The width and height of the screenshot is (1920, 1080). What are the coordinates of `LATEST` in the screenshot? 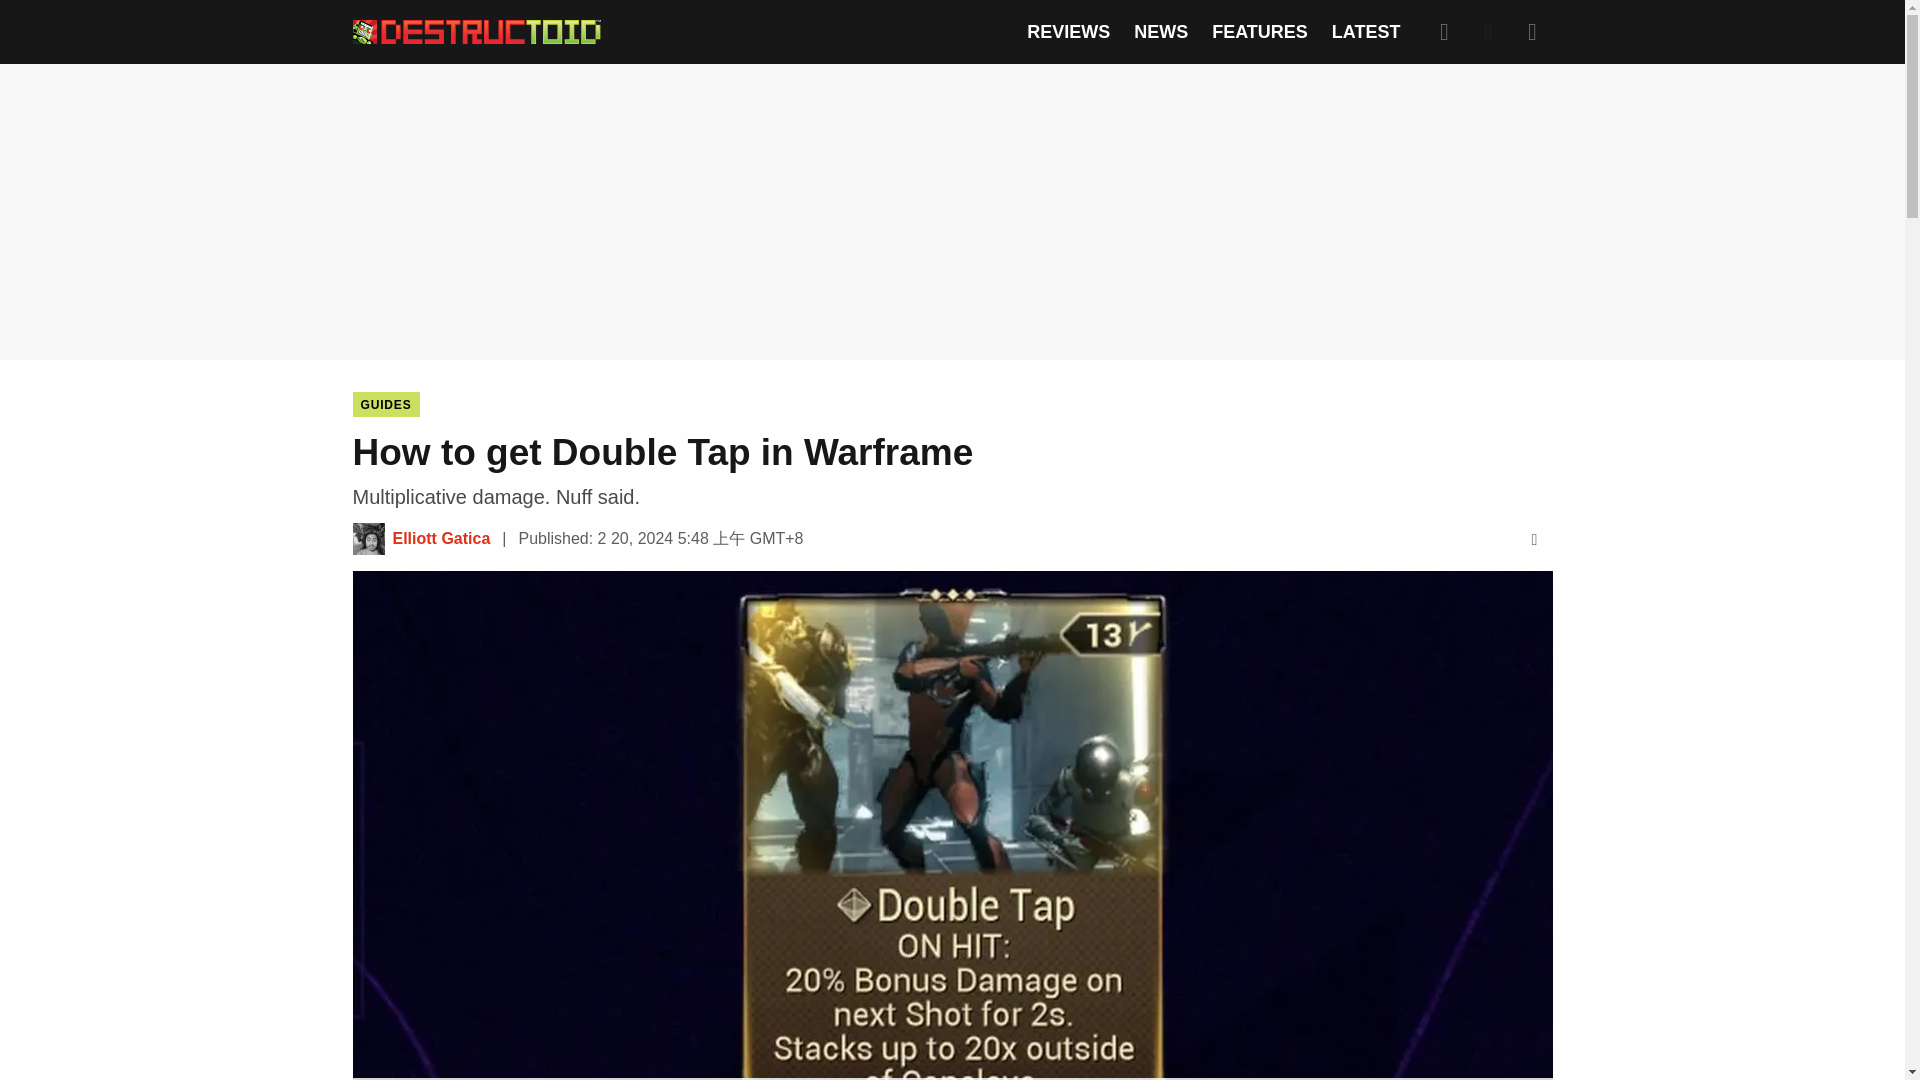 It's located at (1366, 32).